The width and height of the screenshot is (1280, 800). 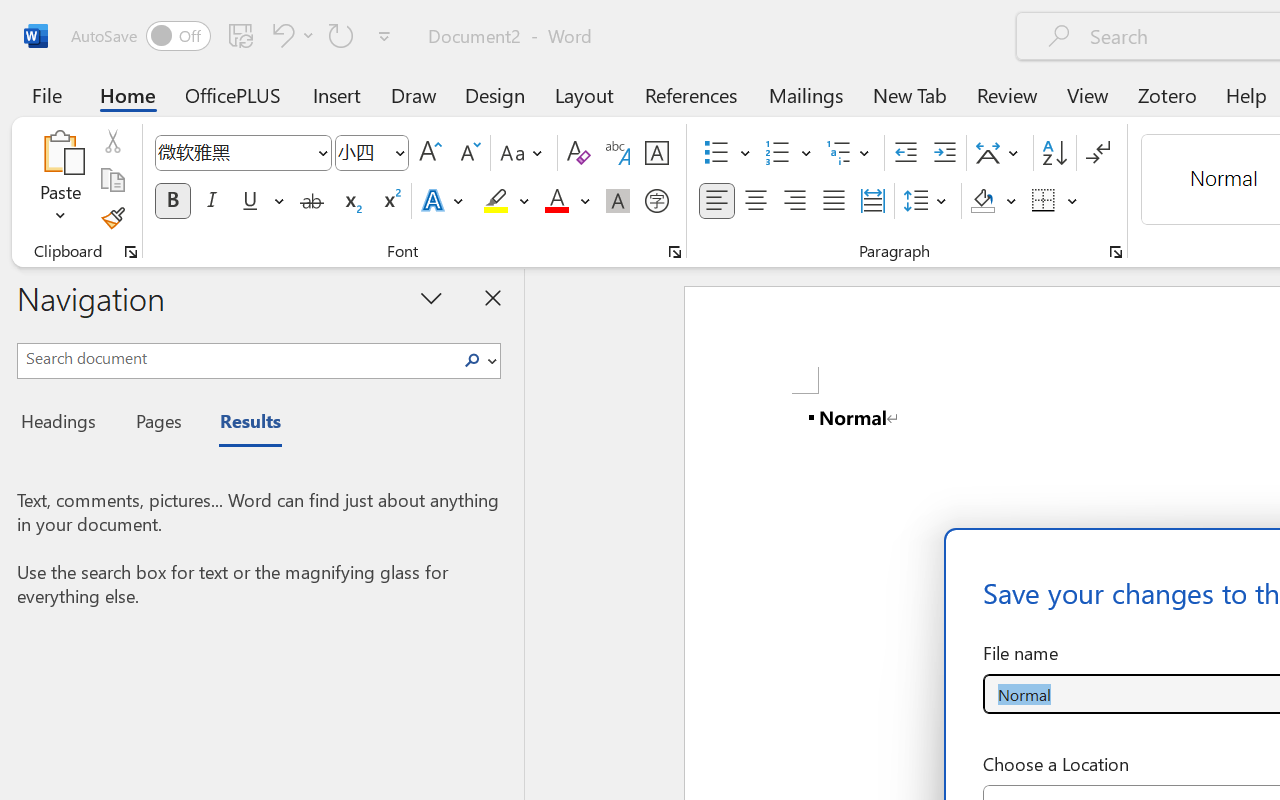 What do you see at coordinates (778, 153) in the screenshot?
I see `Numbering` at bounding box center [778, 153].